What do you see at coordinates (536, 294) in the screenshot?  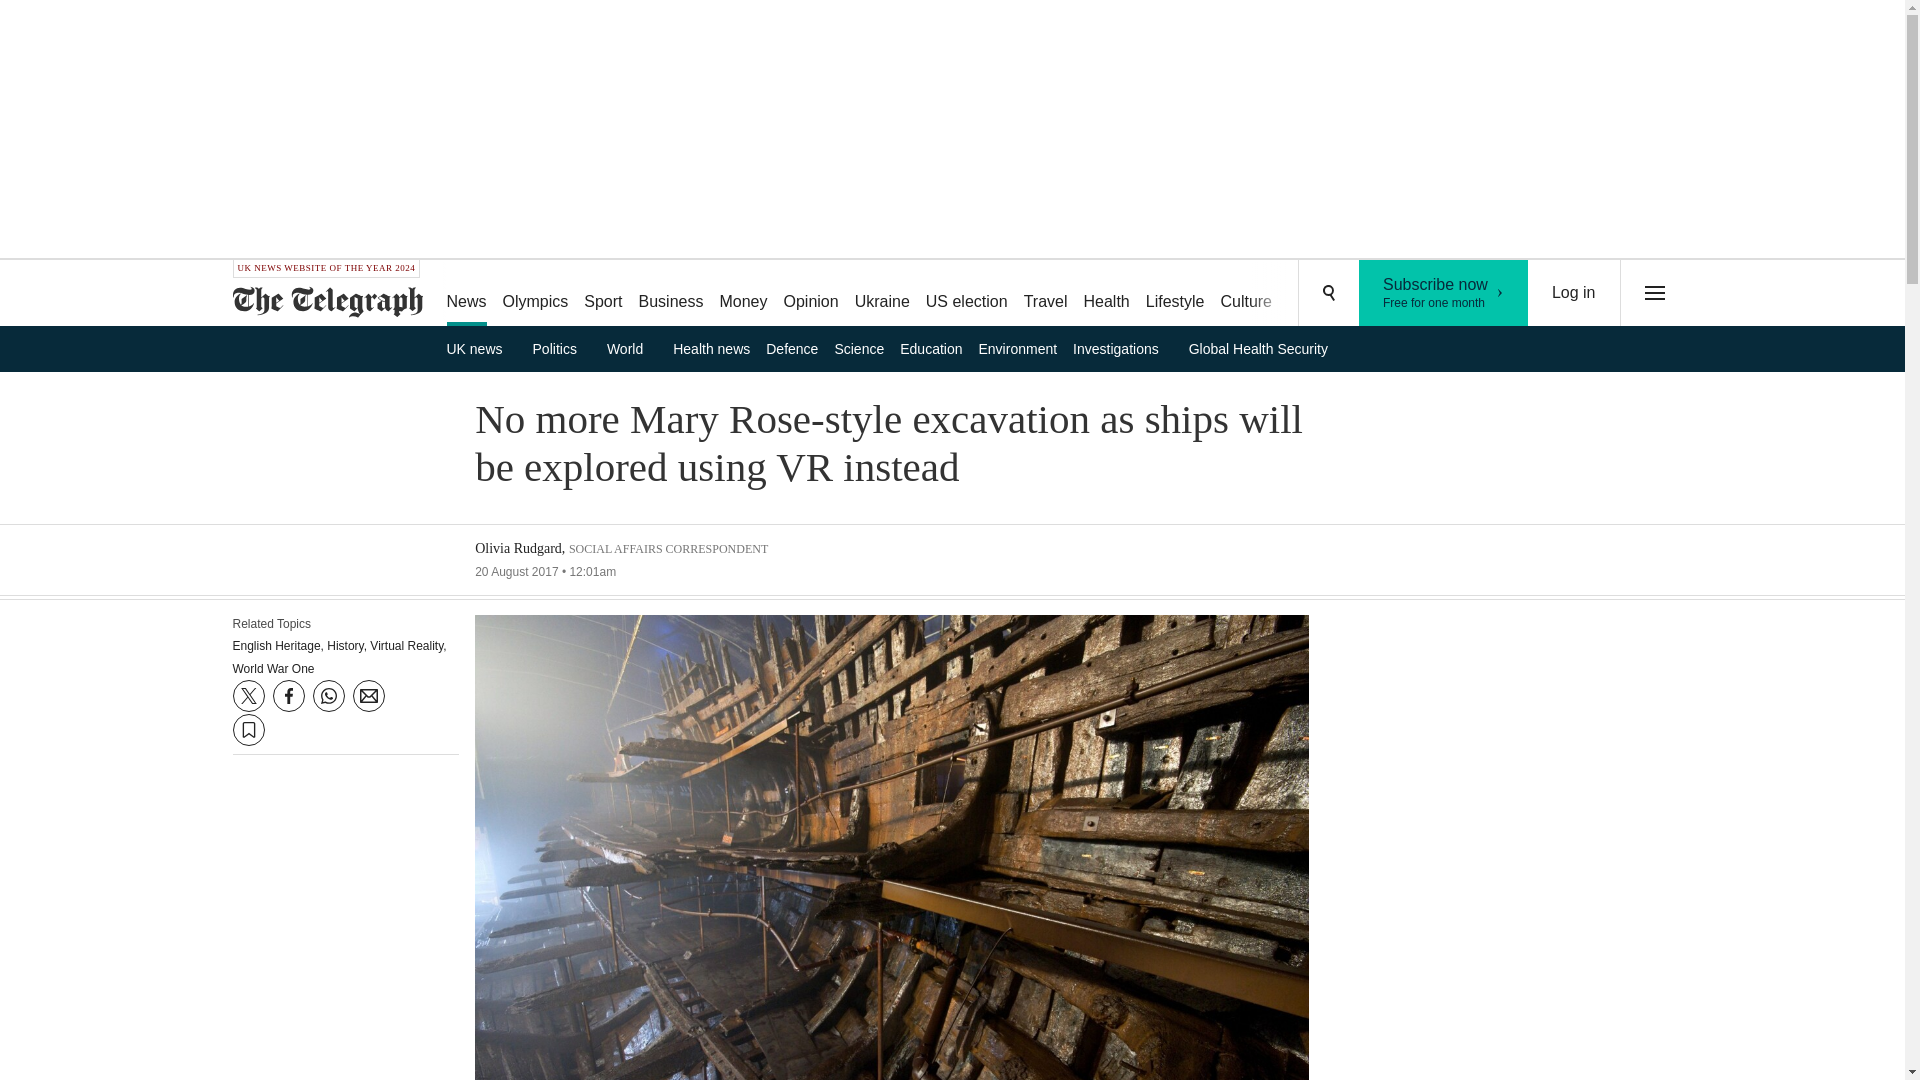 I see `Ukraine` at bounding box center [536, 294].